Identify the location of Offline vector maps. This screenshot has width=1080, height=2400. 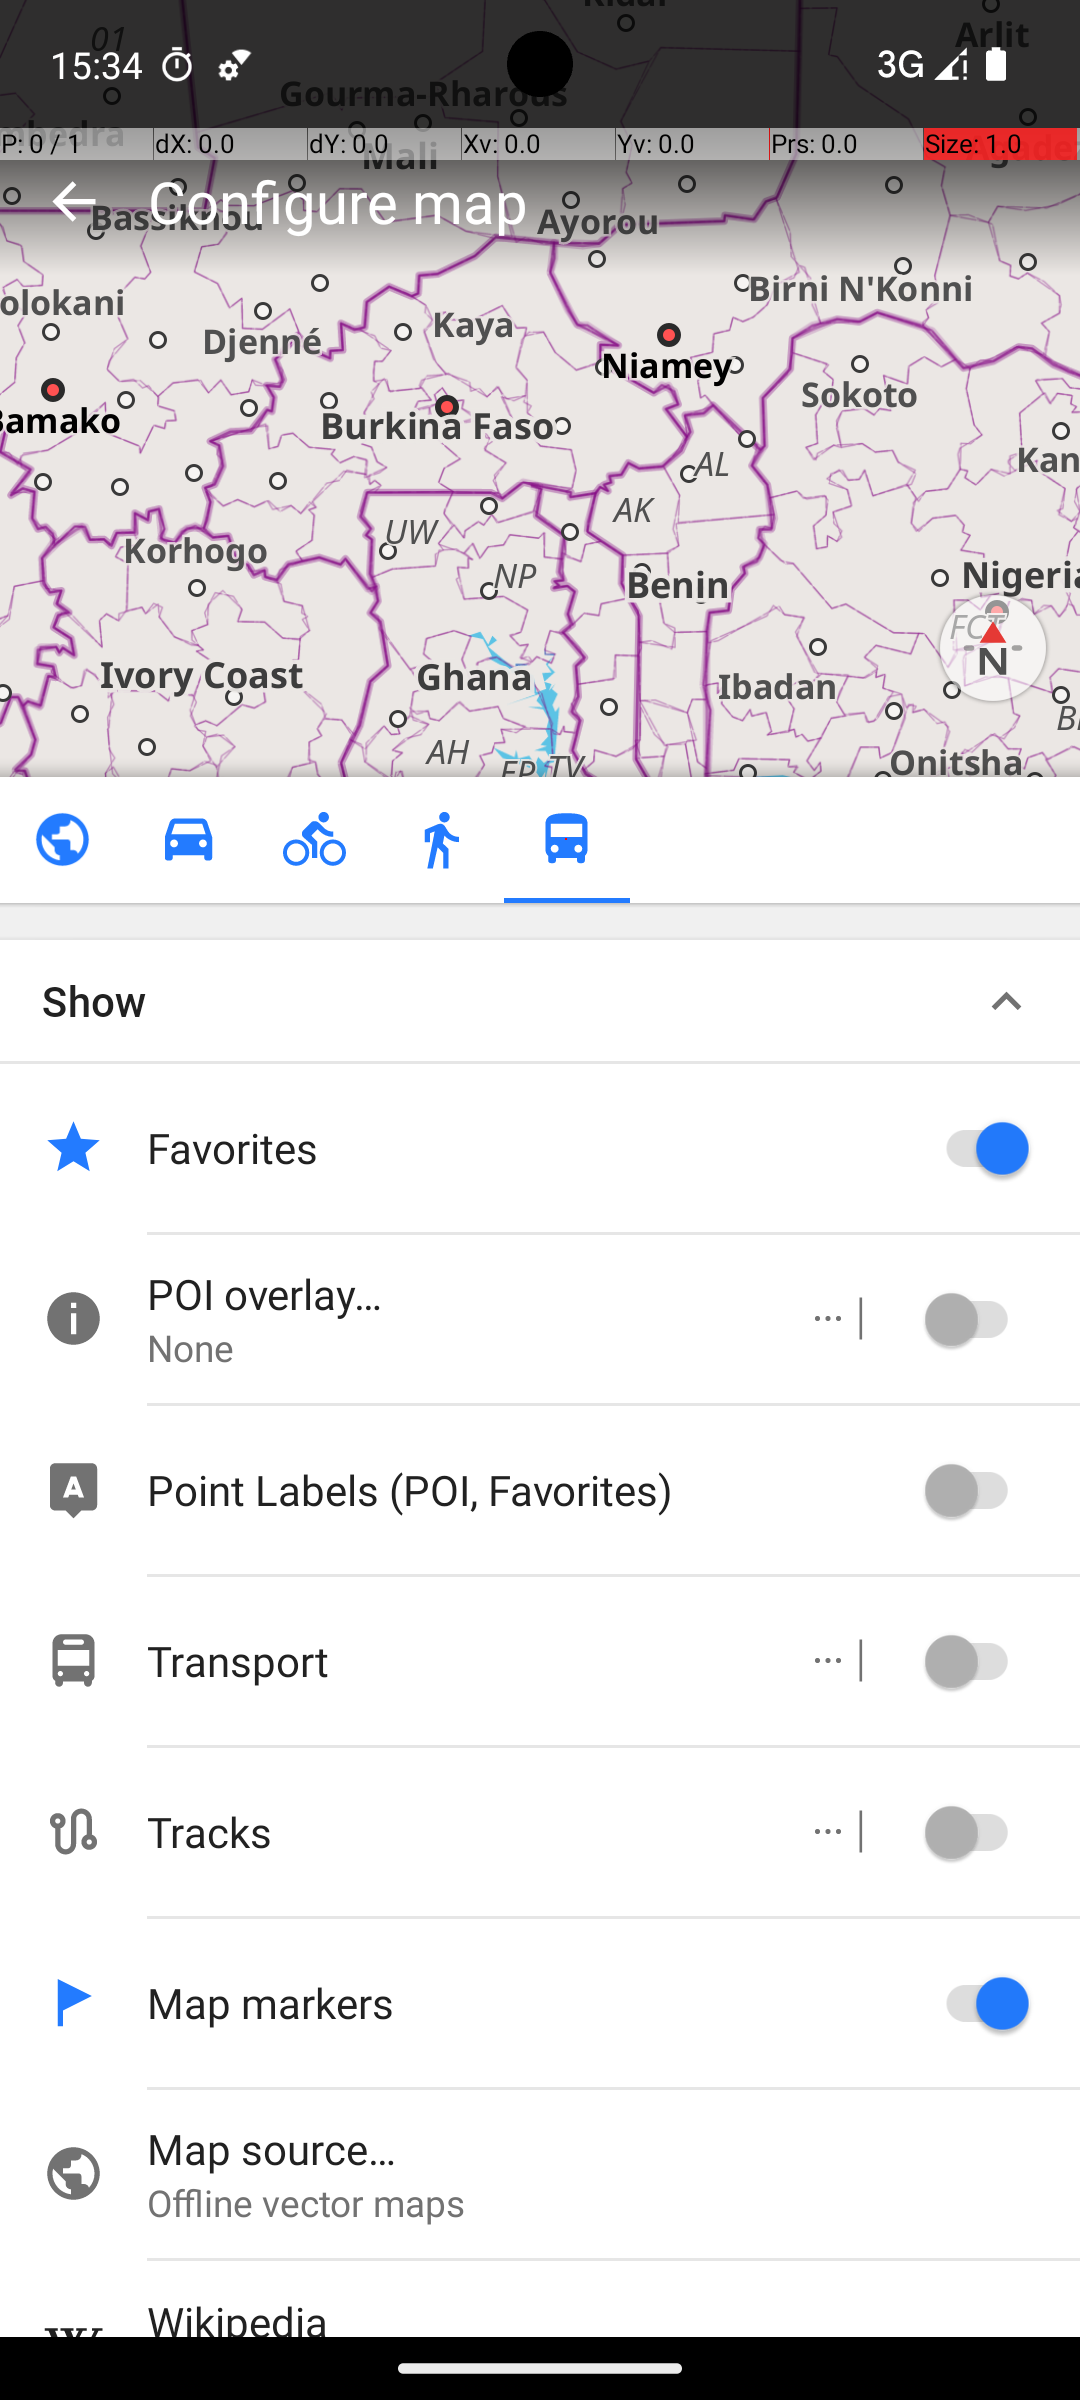
(614, 2202).